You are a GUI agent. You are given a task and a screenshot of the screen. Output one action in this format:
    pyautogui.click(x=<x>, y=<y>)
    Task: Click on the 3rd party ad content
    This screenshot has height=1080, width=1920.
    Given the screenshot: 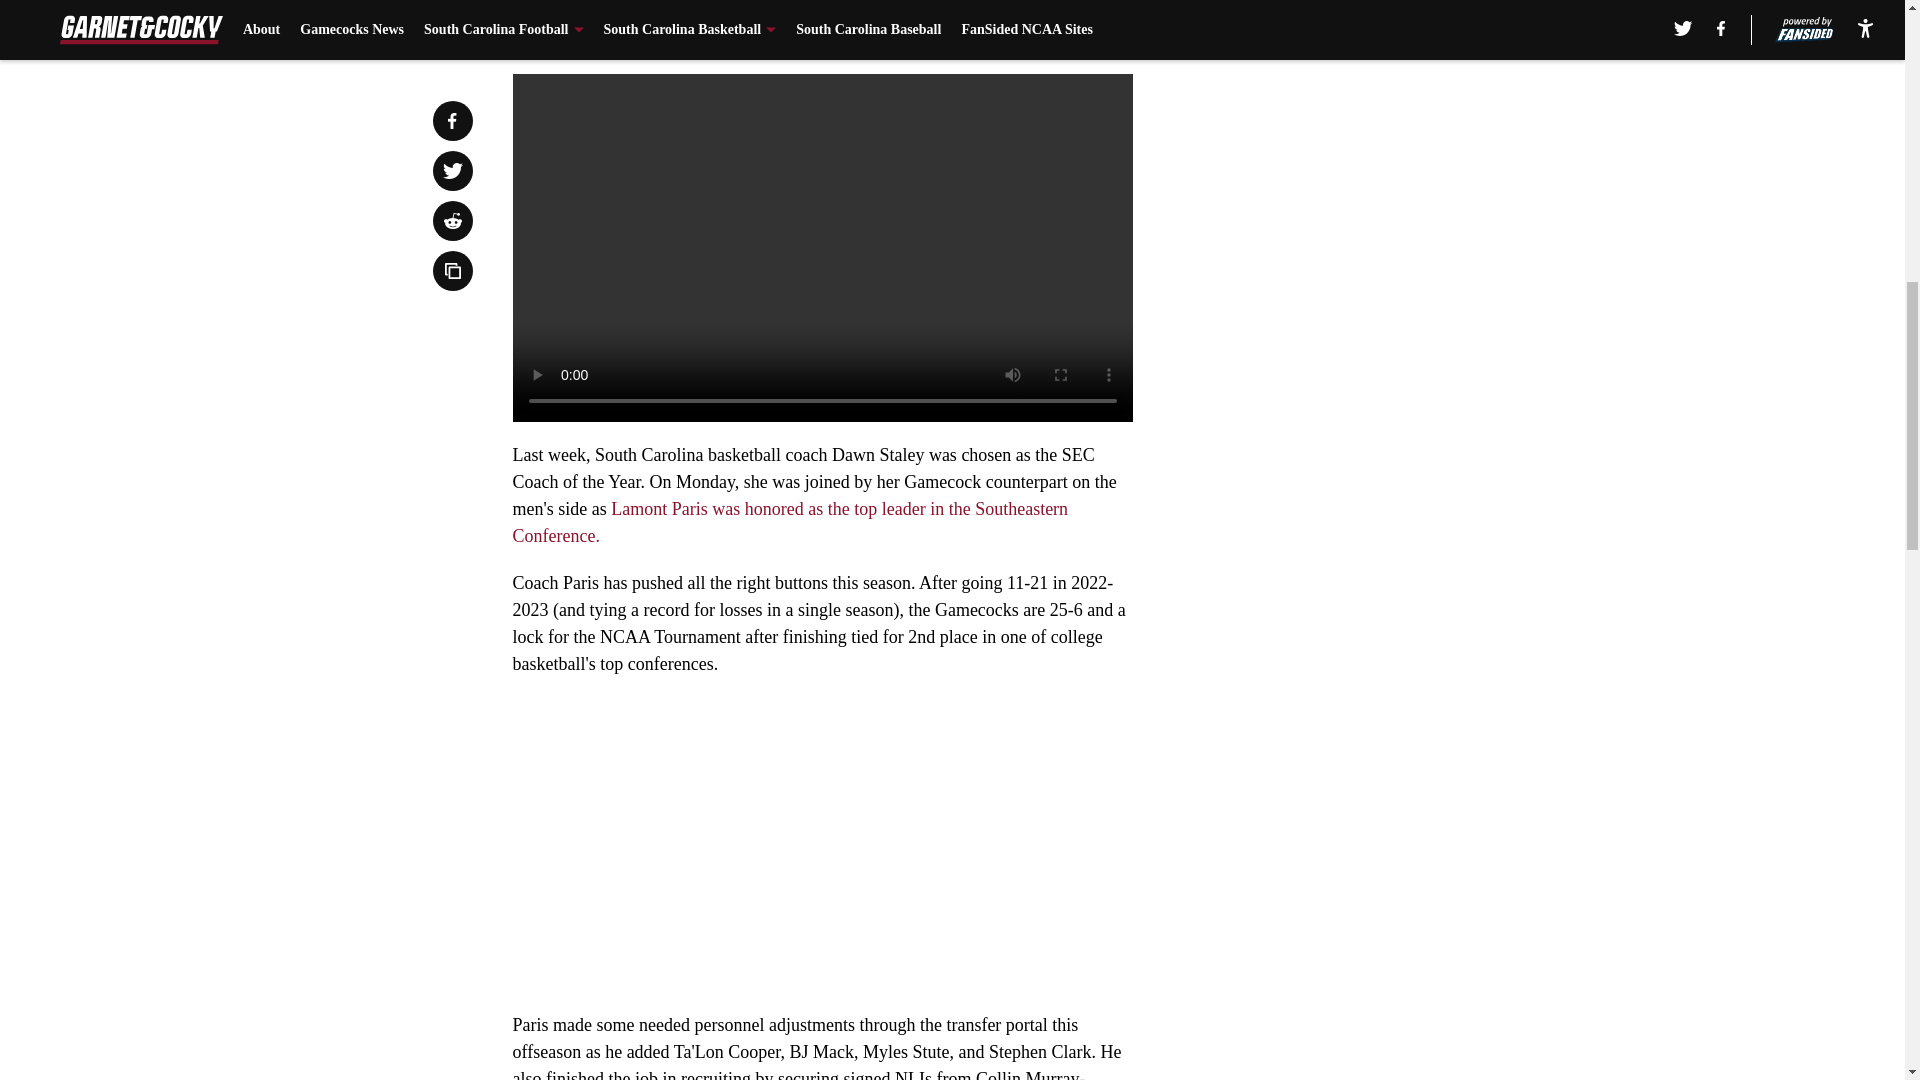 What is the action you would take?
    pyautogui.click(x=1382, y=199)
    